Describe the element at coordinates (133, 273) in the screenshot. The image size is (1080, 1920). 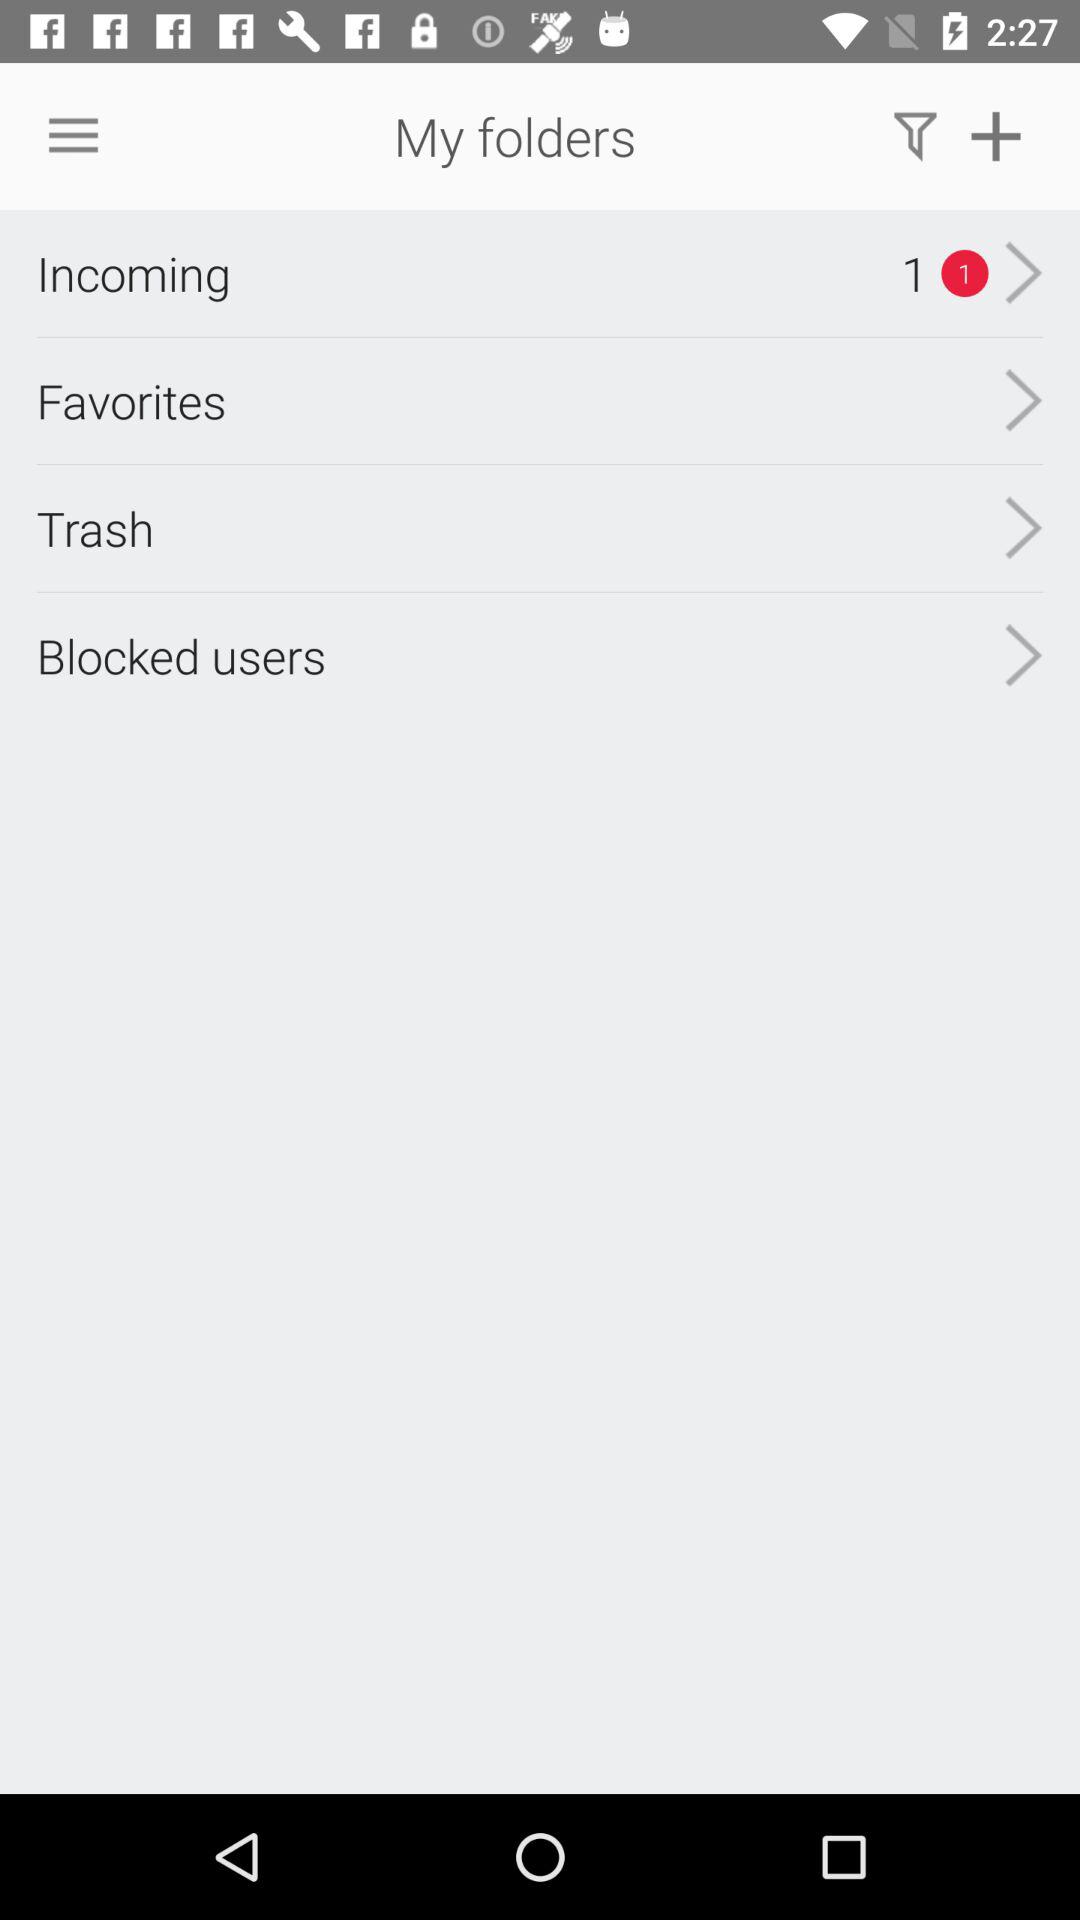
I see `select icon to the left of 1` at that location.